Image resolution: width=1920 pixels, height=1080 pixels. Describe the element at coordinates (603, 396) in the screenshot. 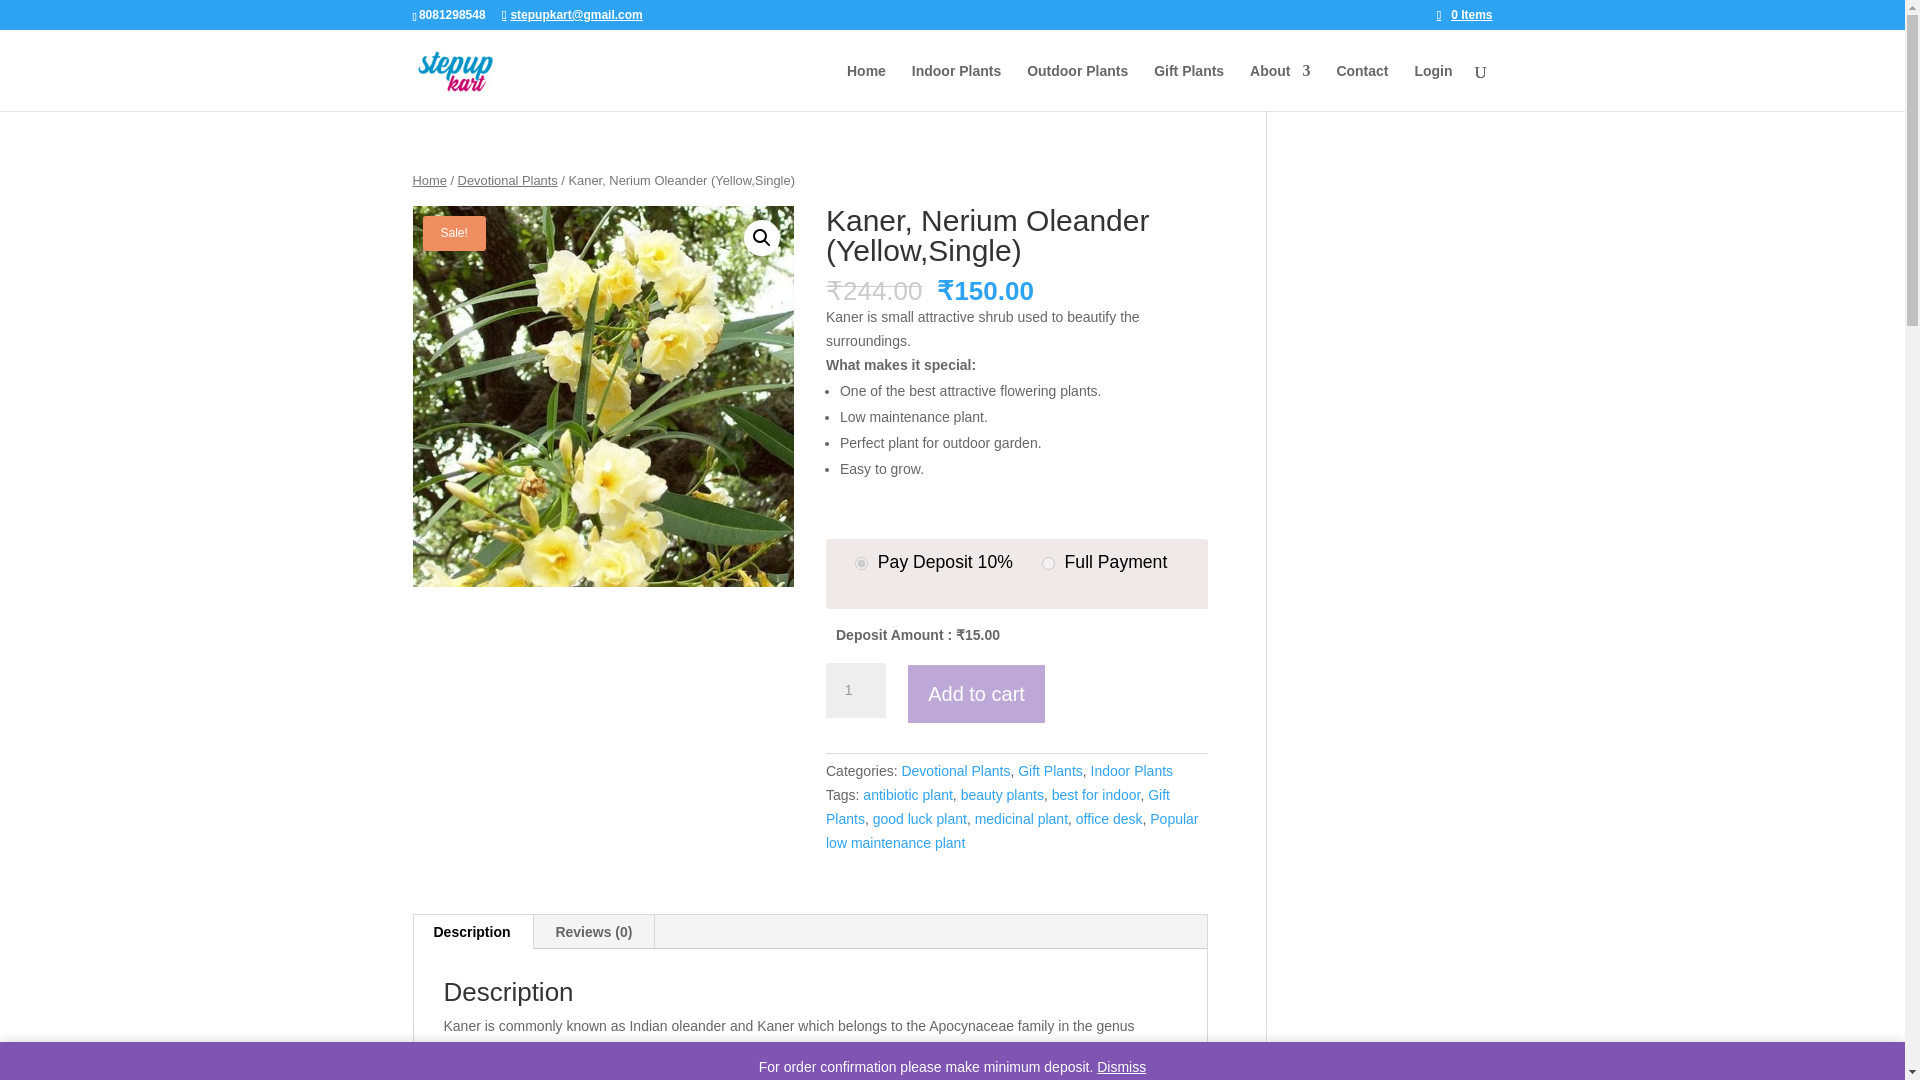

I see `kaner yellow` at that location.